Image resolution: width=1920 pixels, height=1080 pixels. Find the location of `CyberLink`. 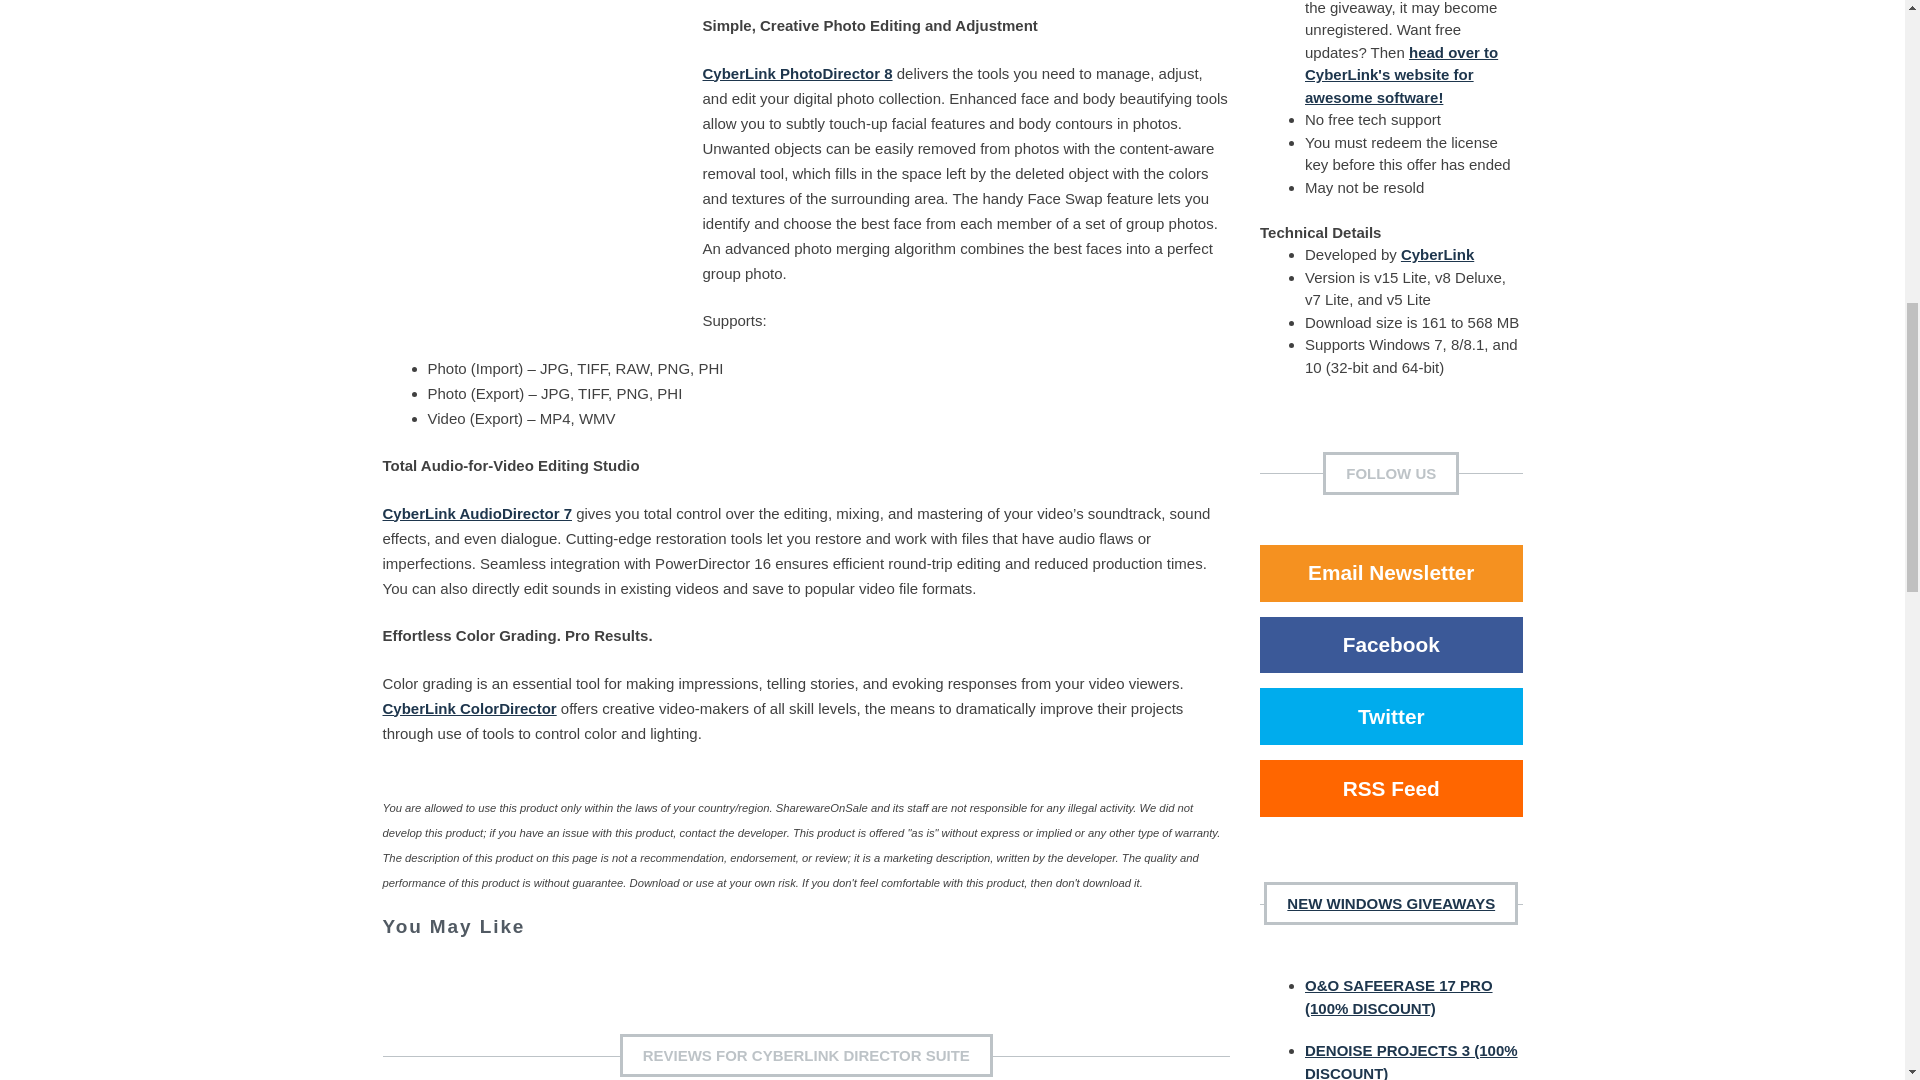

CyberLink is located at coordinates (1438, 254).